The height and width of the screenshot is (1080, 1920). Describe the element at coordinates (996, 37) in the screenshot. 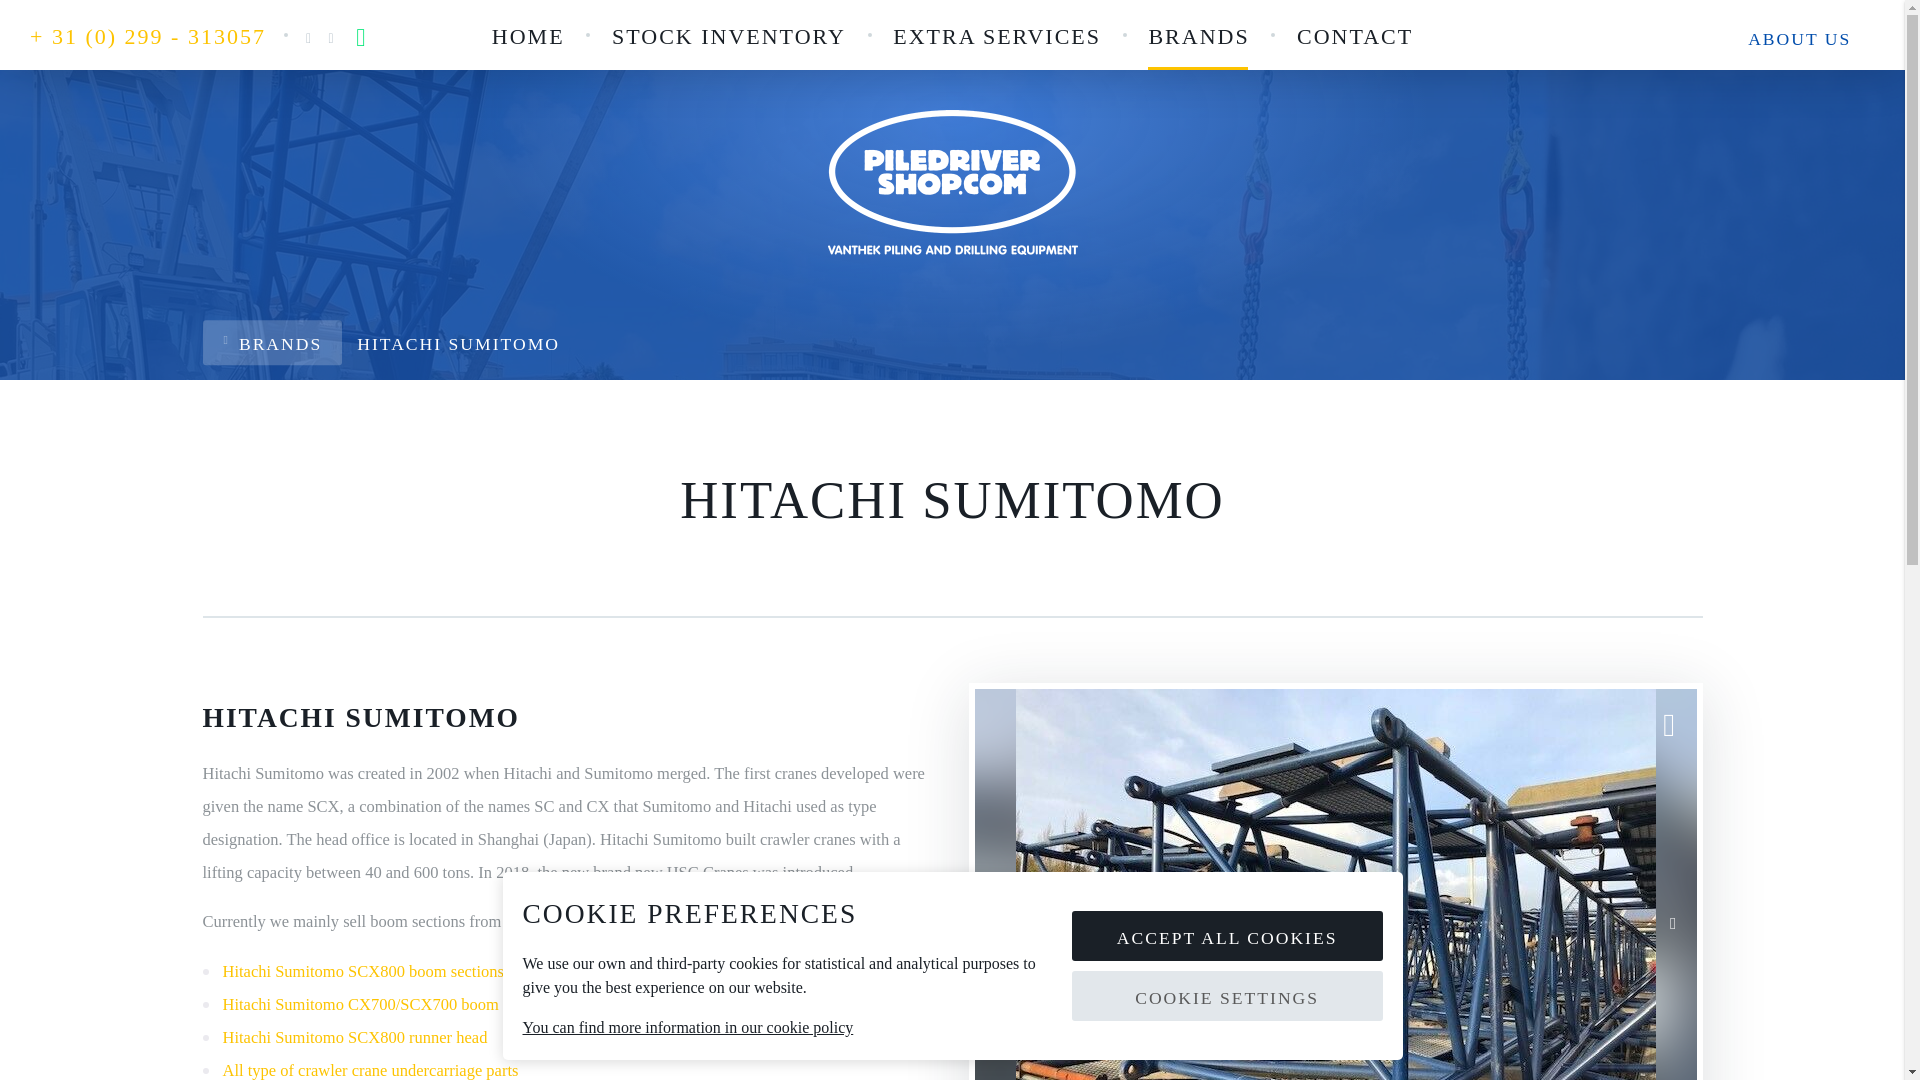

I see `EXTRA SERVICES` at that location.